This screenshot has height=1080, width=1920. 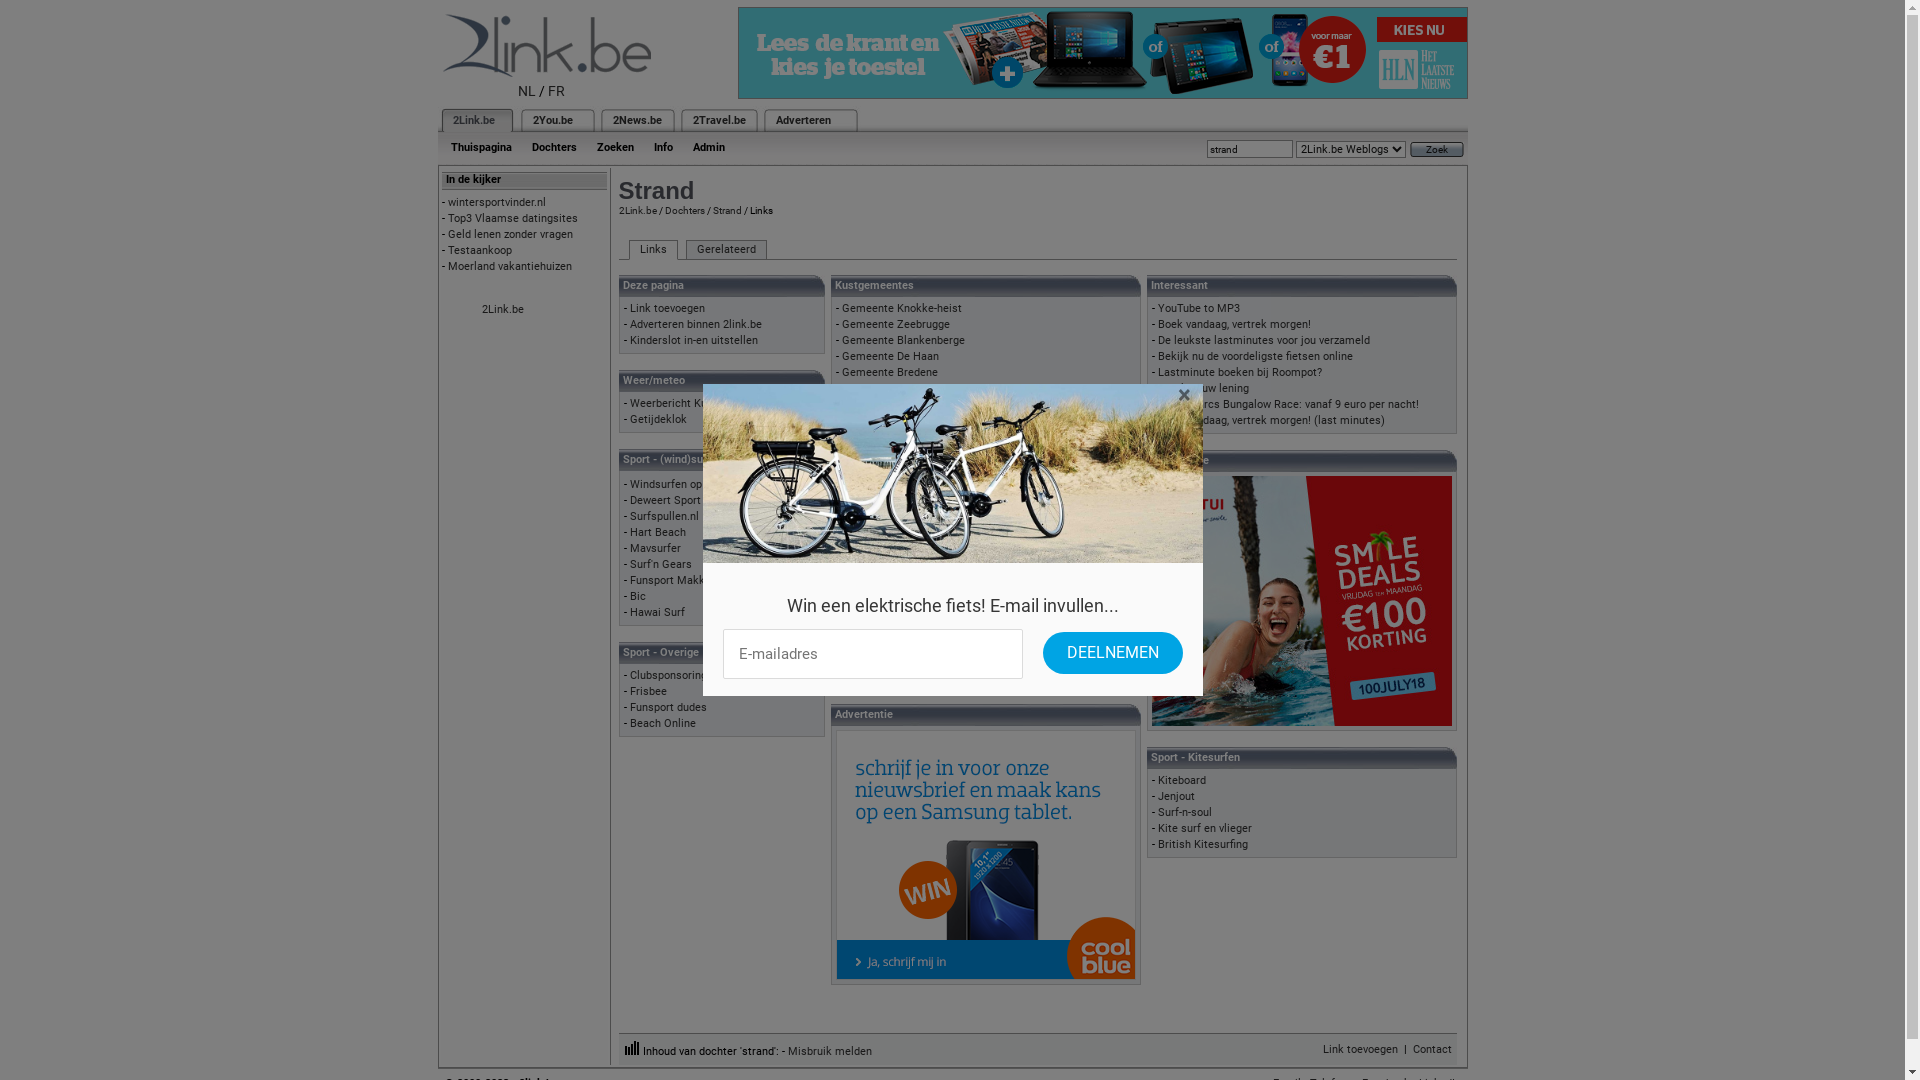 I want to click on Bic, so click(x=638, y=596).